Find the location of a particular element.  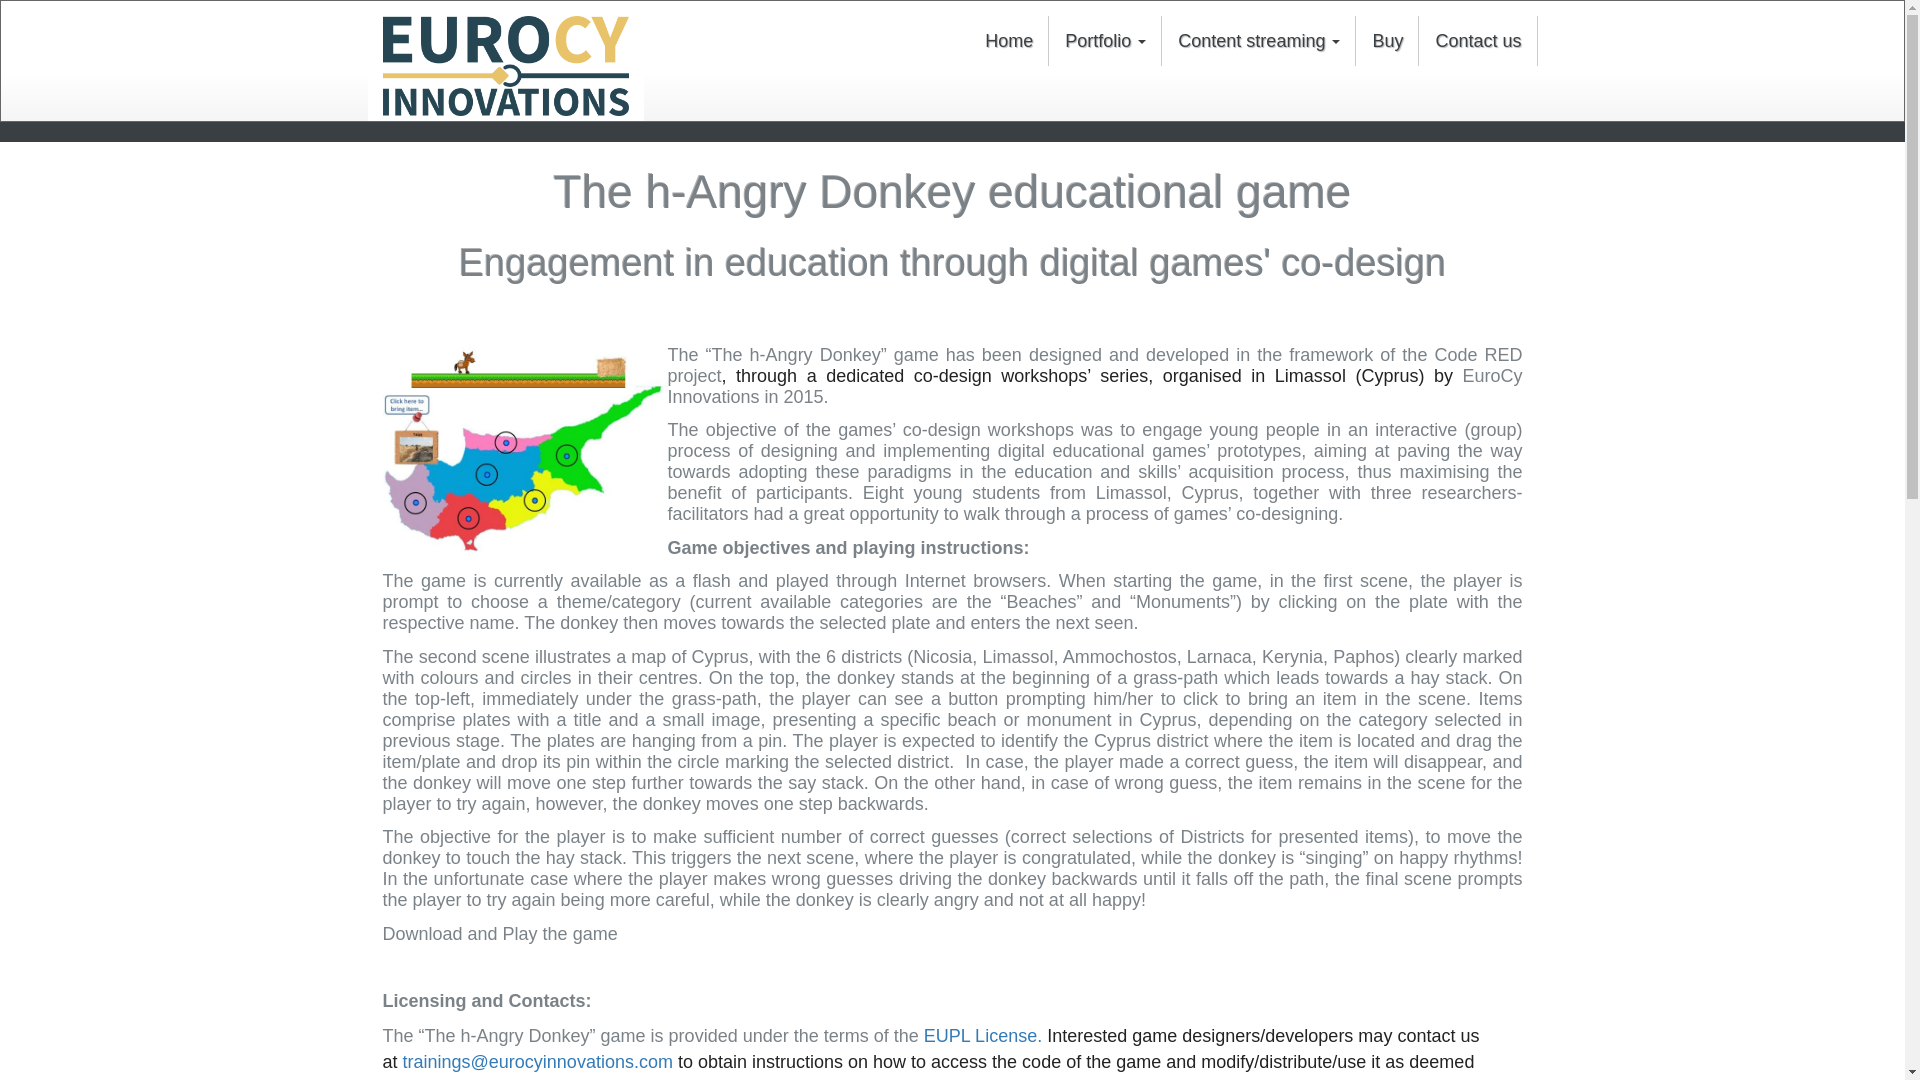

Home is located at coordinates (1008, 40).